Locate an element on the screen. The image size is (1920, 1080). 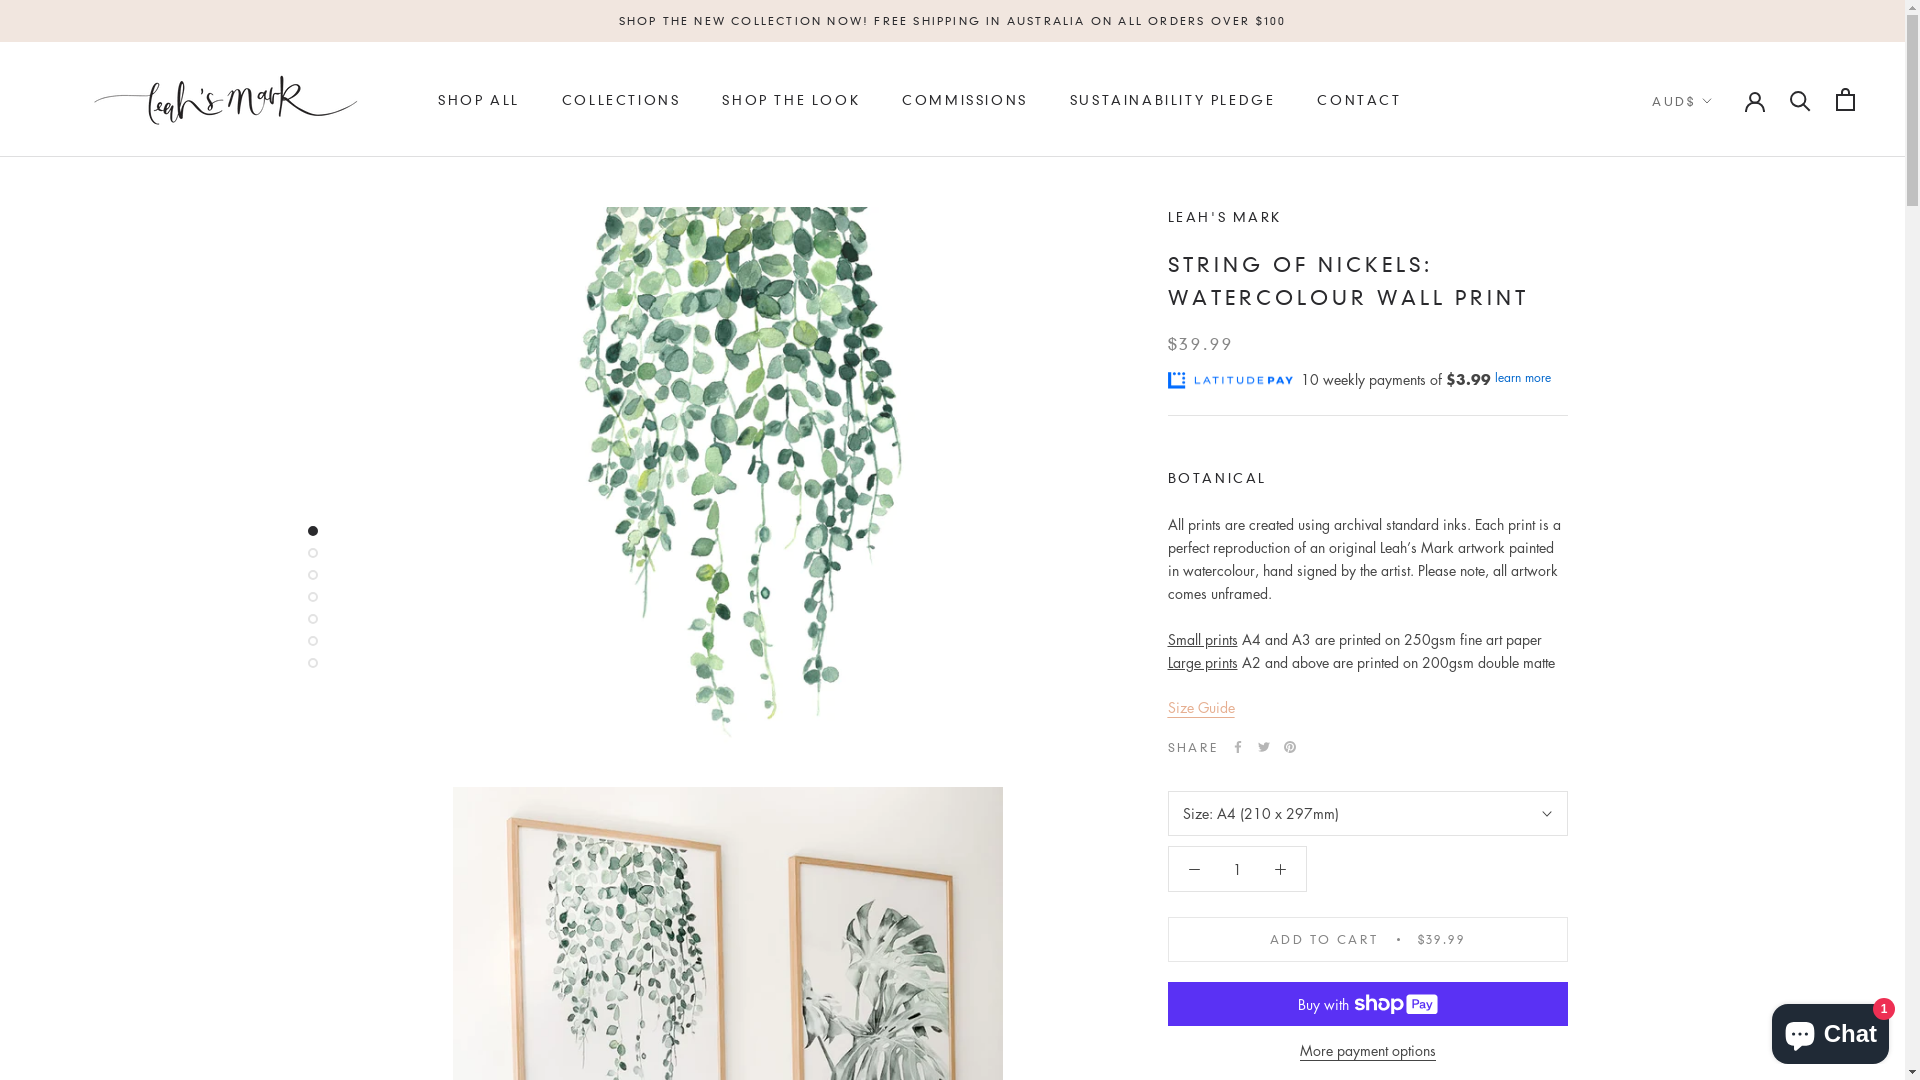
Size: A4 (210 x 297mm) is located at coordinates (1368, 814).